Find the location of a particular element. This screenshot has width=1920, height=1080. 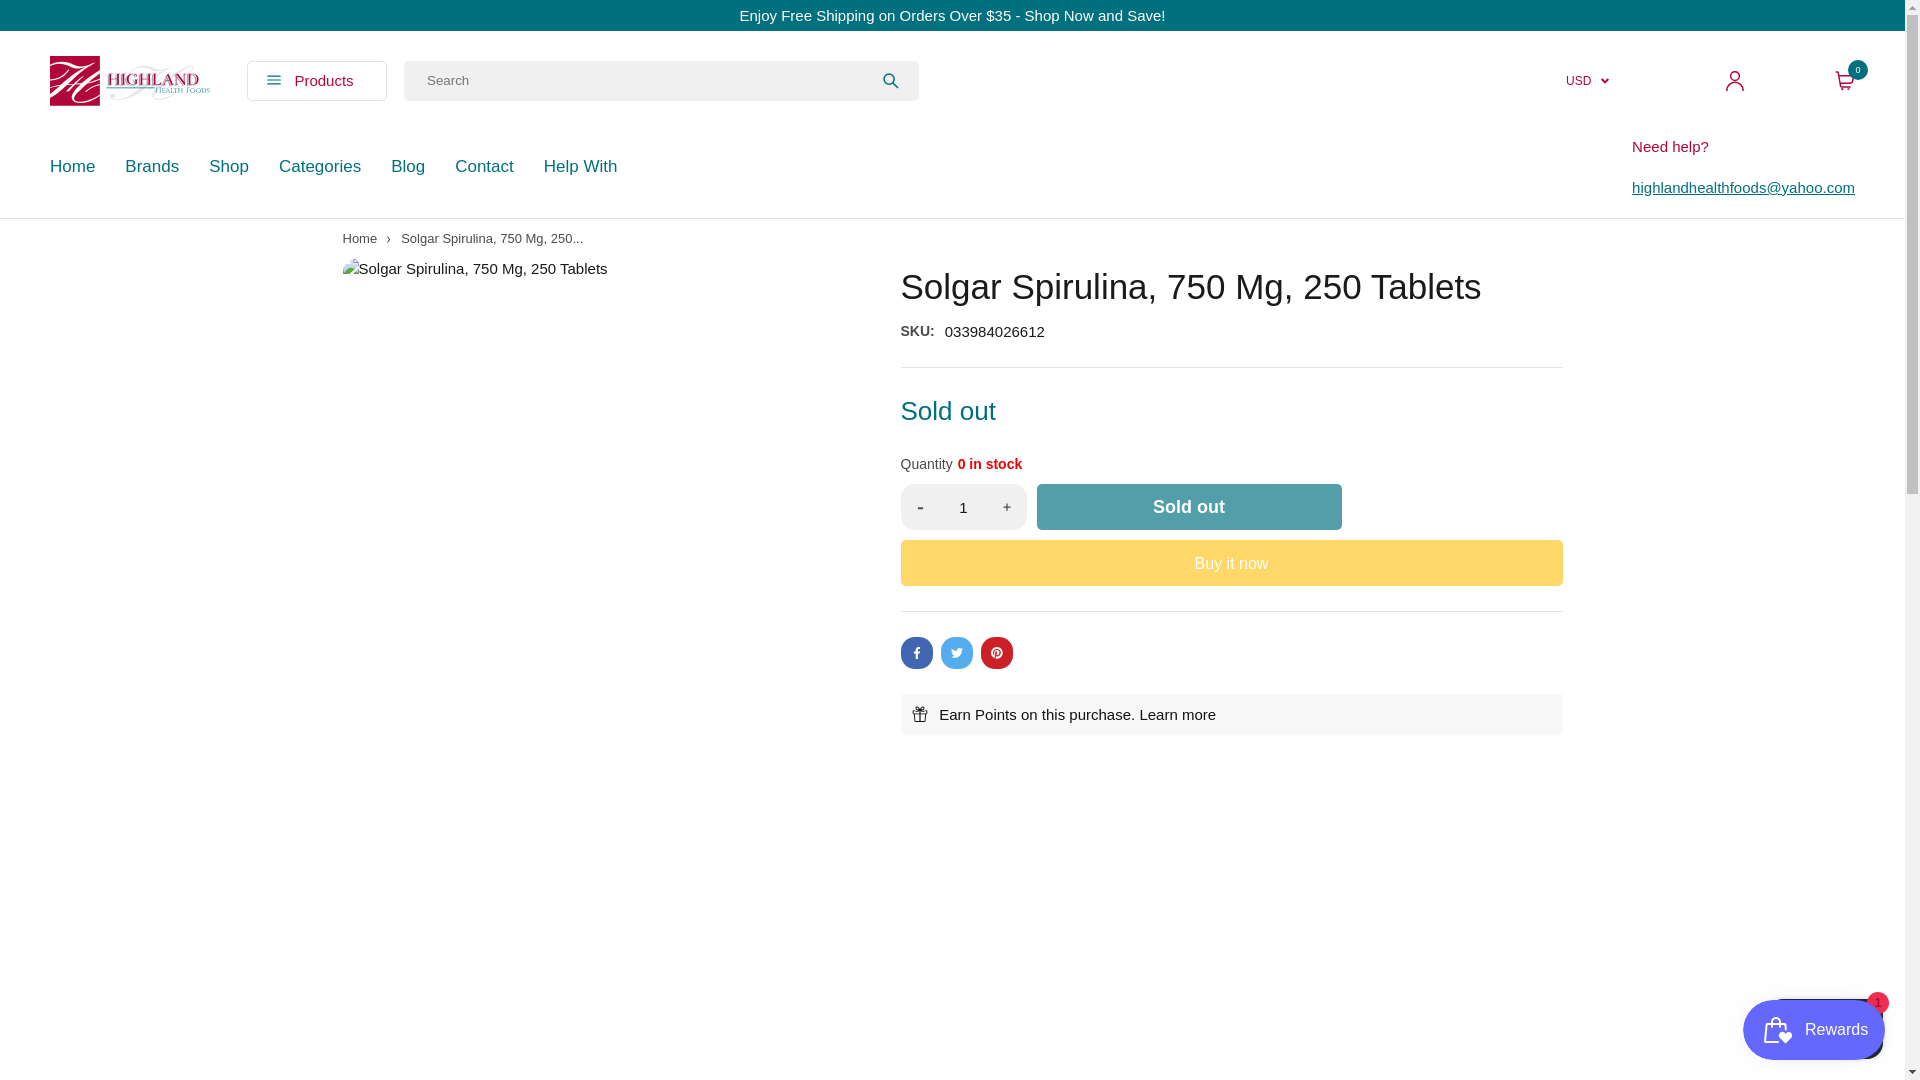

Shop is located at coordinates (229, 166).